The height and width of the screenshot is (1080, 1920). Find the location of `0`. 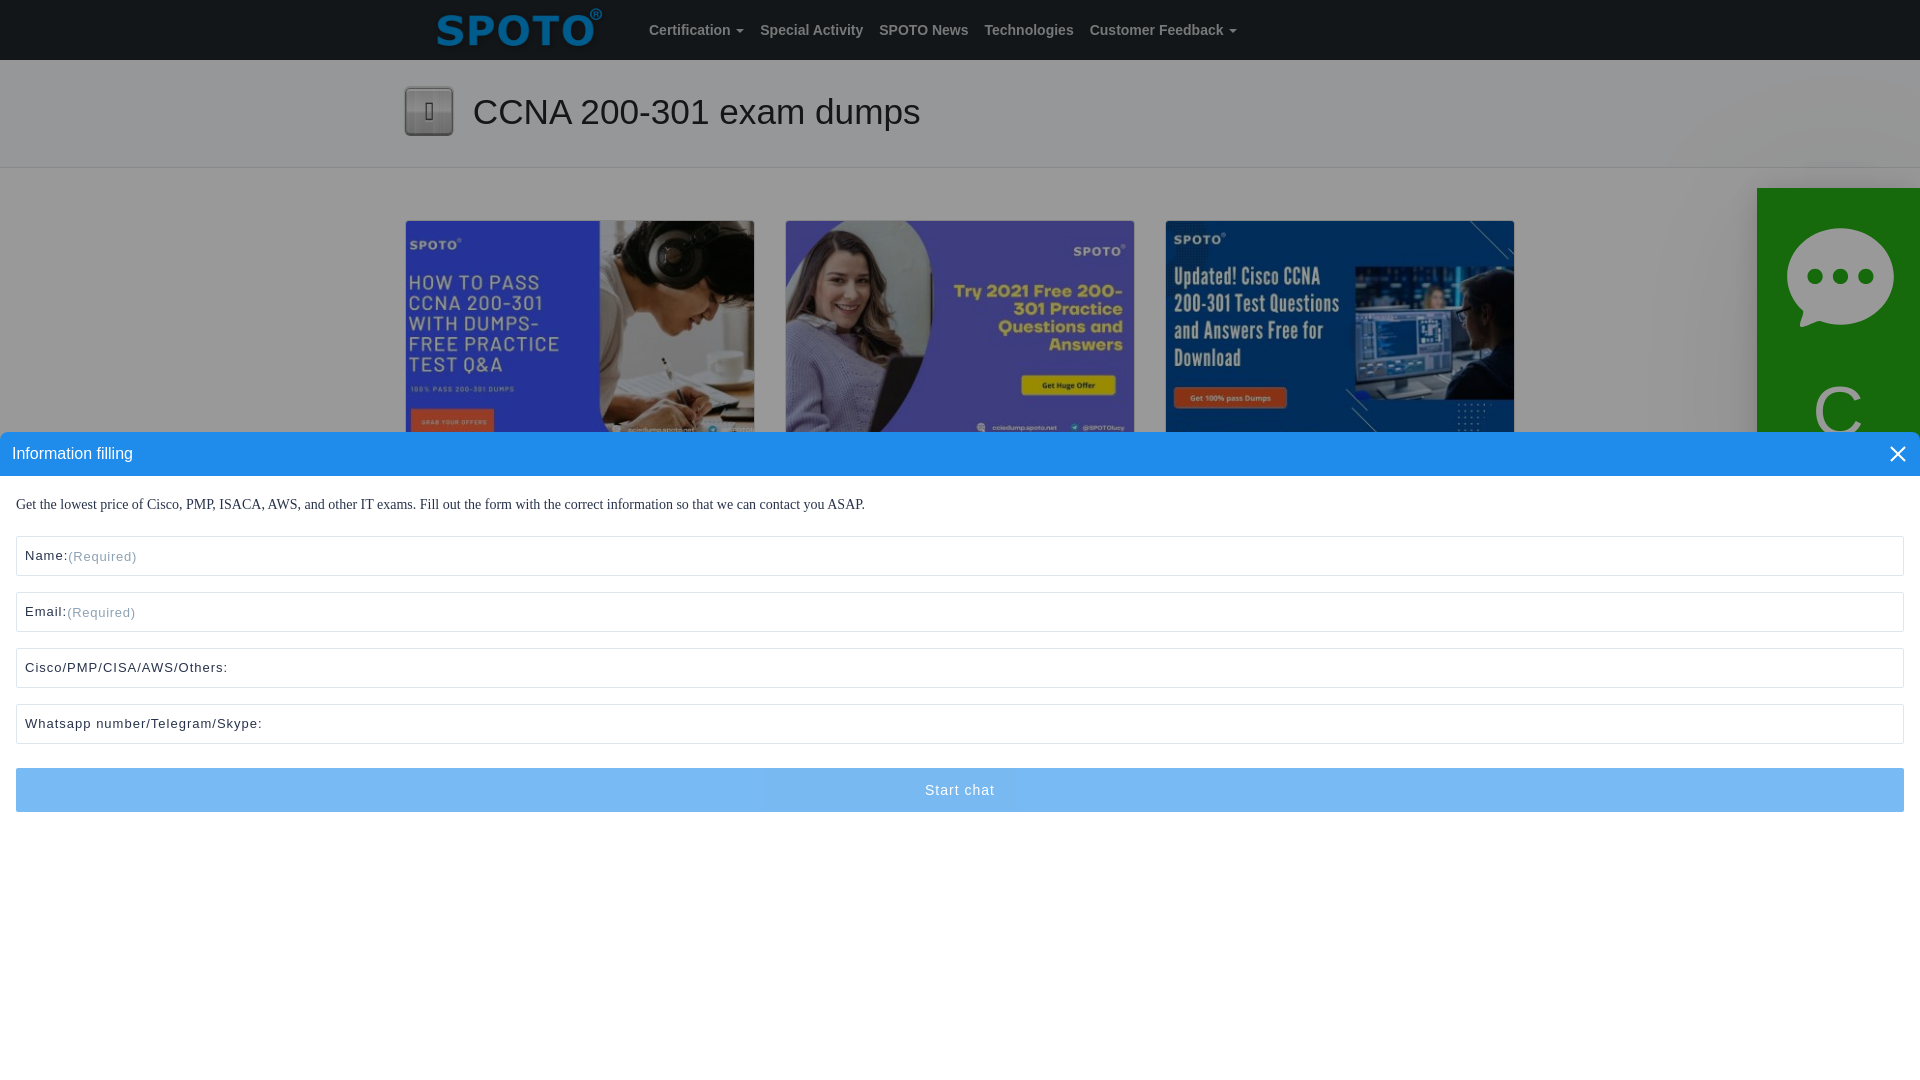

0 is located at coordinates (1215, 690).